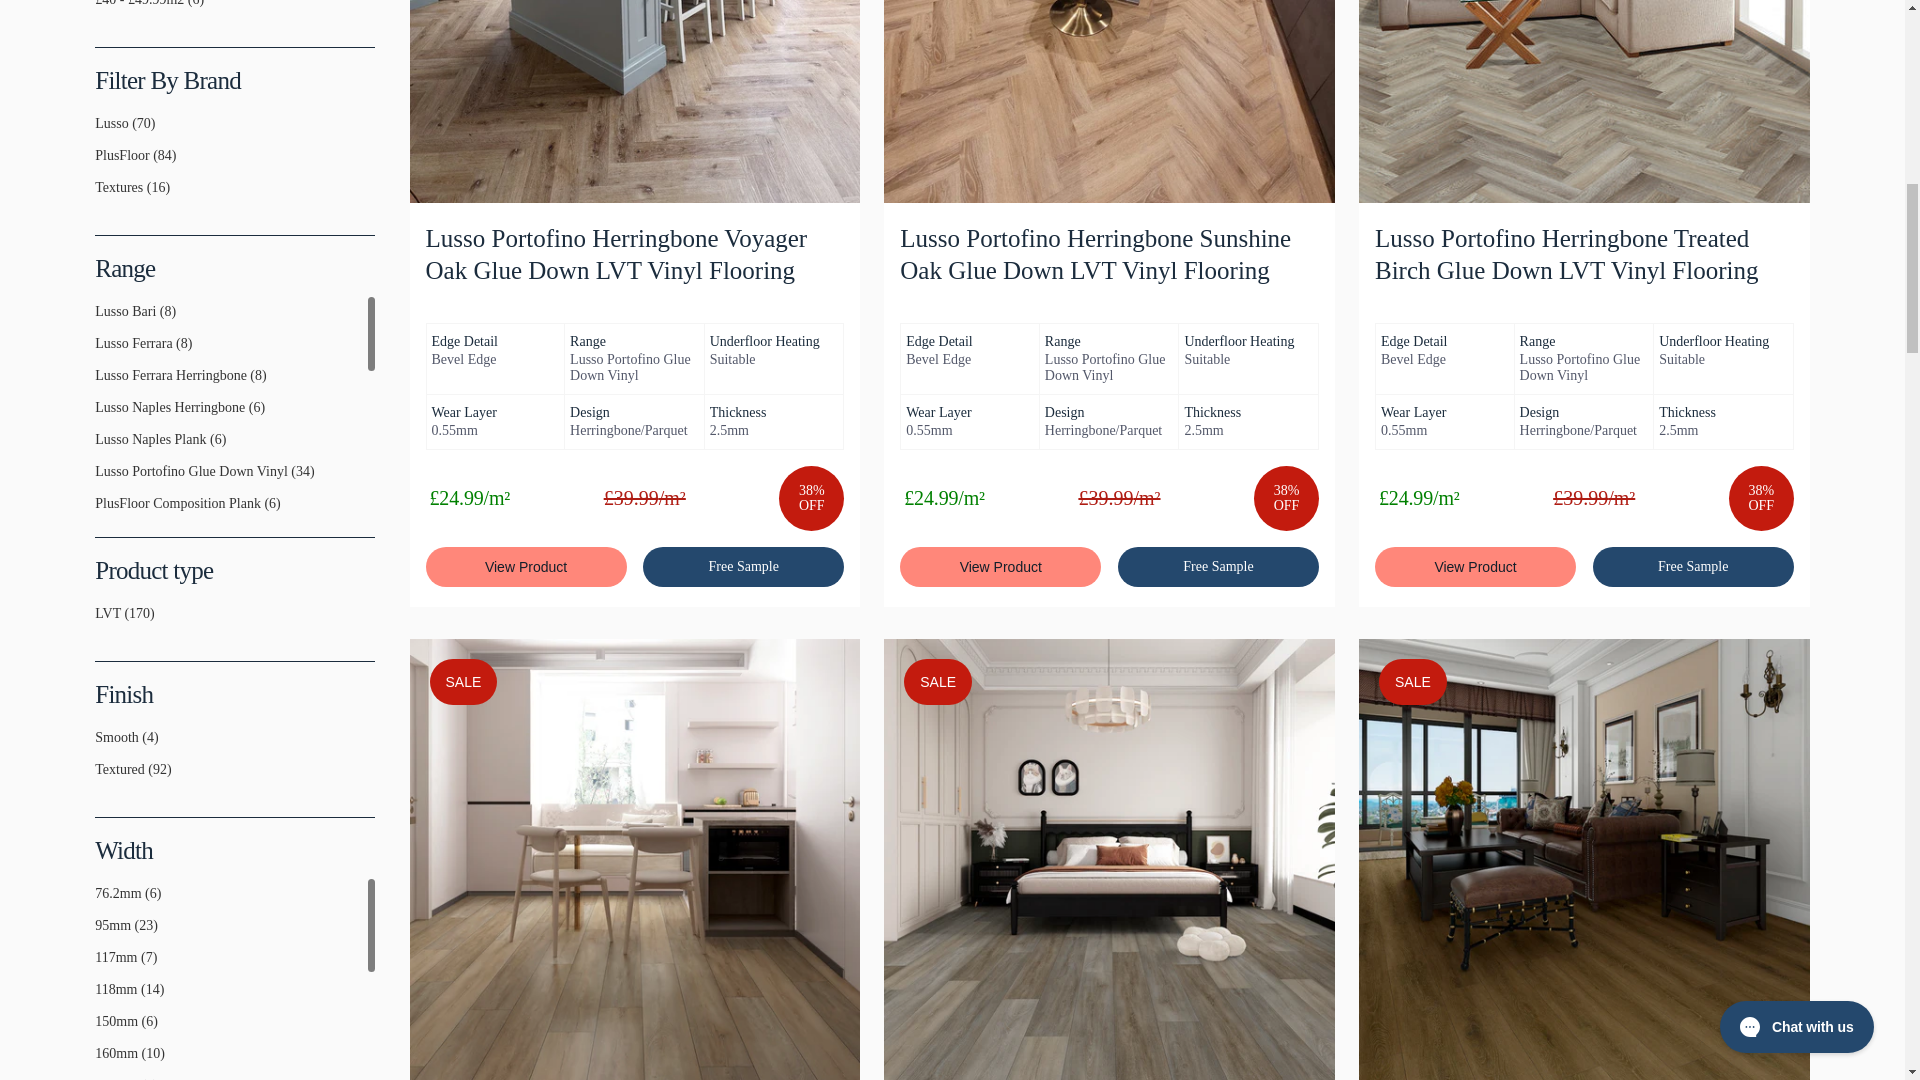 The height and width of the screenshot is (1080, 1920). Describe the element at coordinates (102, 447) in the screenshot. I see `Lusso Naples Plank` at that location.